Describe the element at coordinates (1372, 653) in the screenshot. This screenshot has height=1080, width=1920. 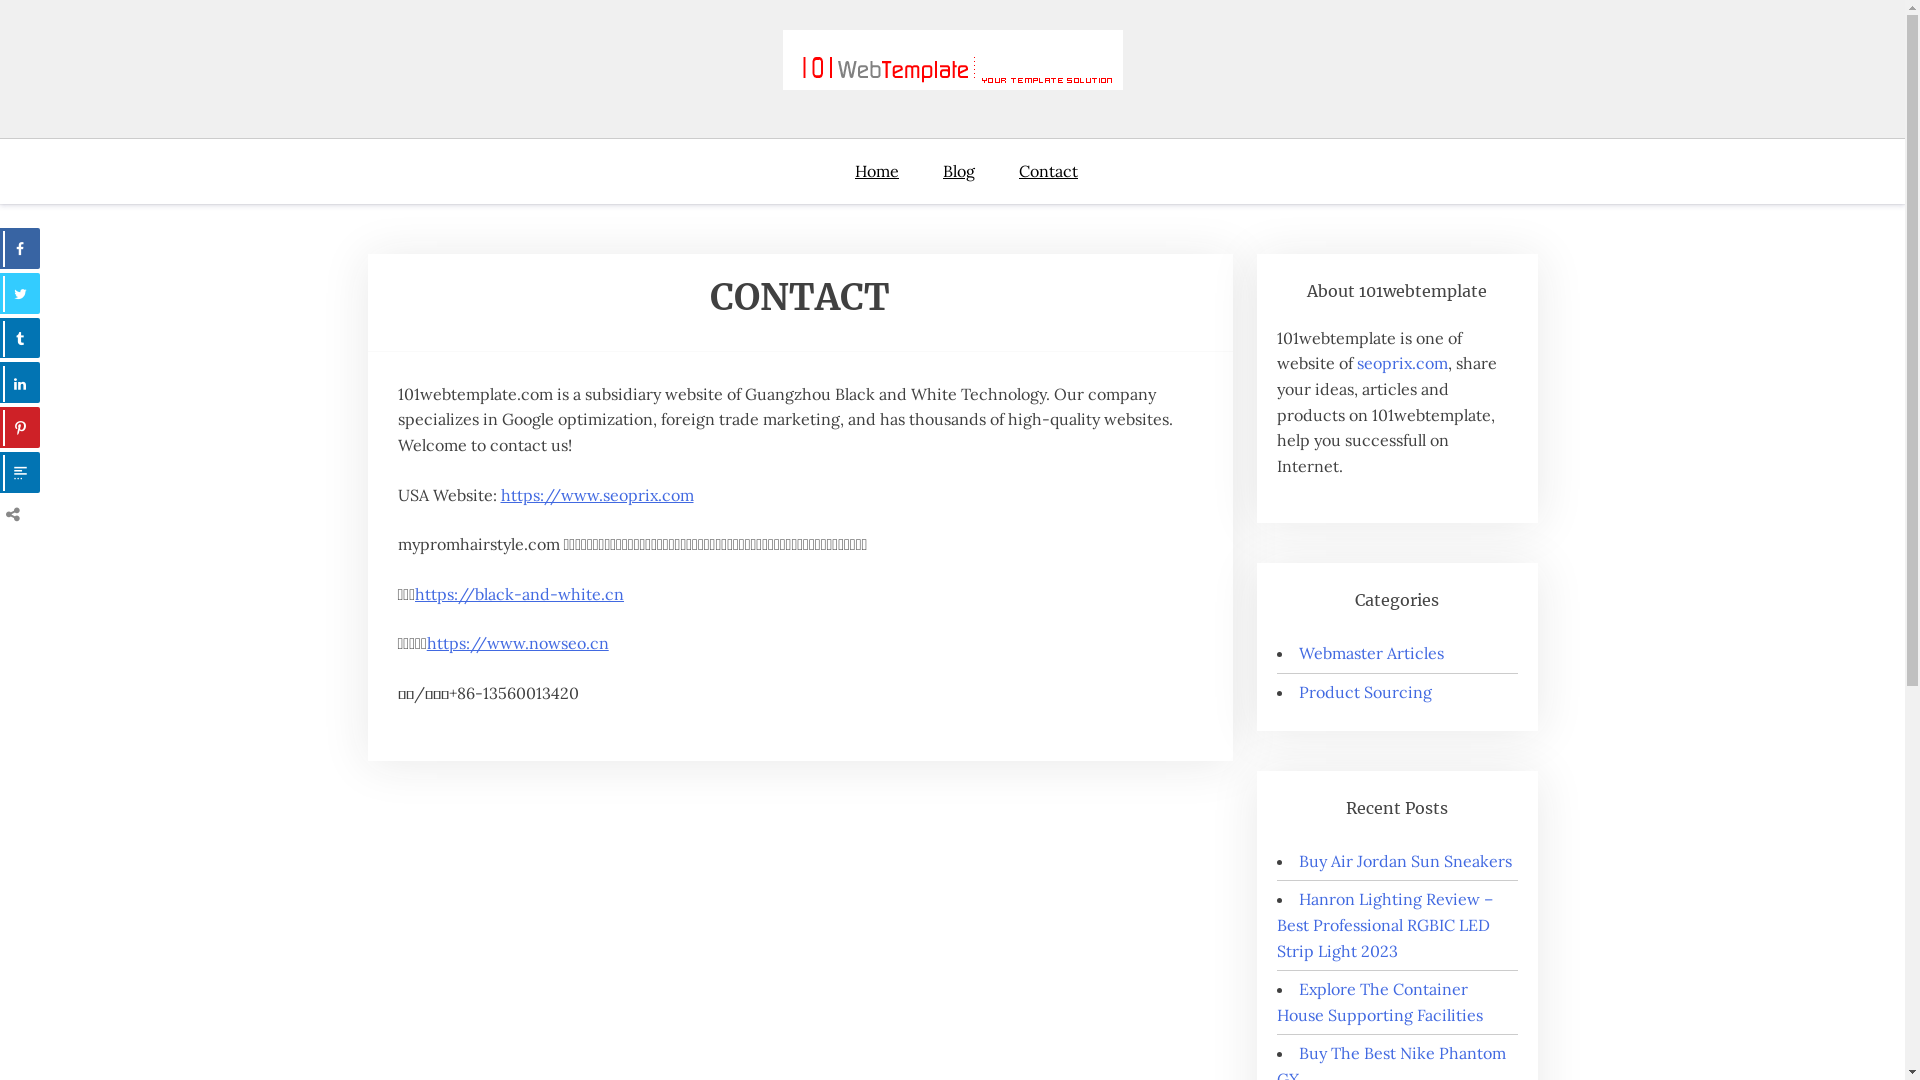
I see `Webmaster Articles` at that location.